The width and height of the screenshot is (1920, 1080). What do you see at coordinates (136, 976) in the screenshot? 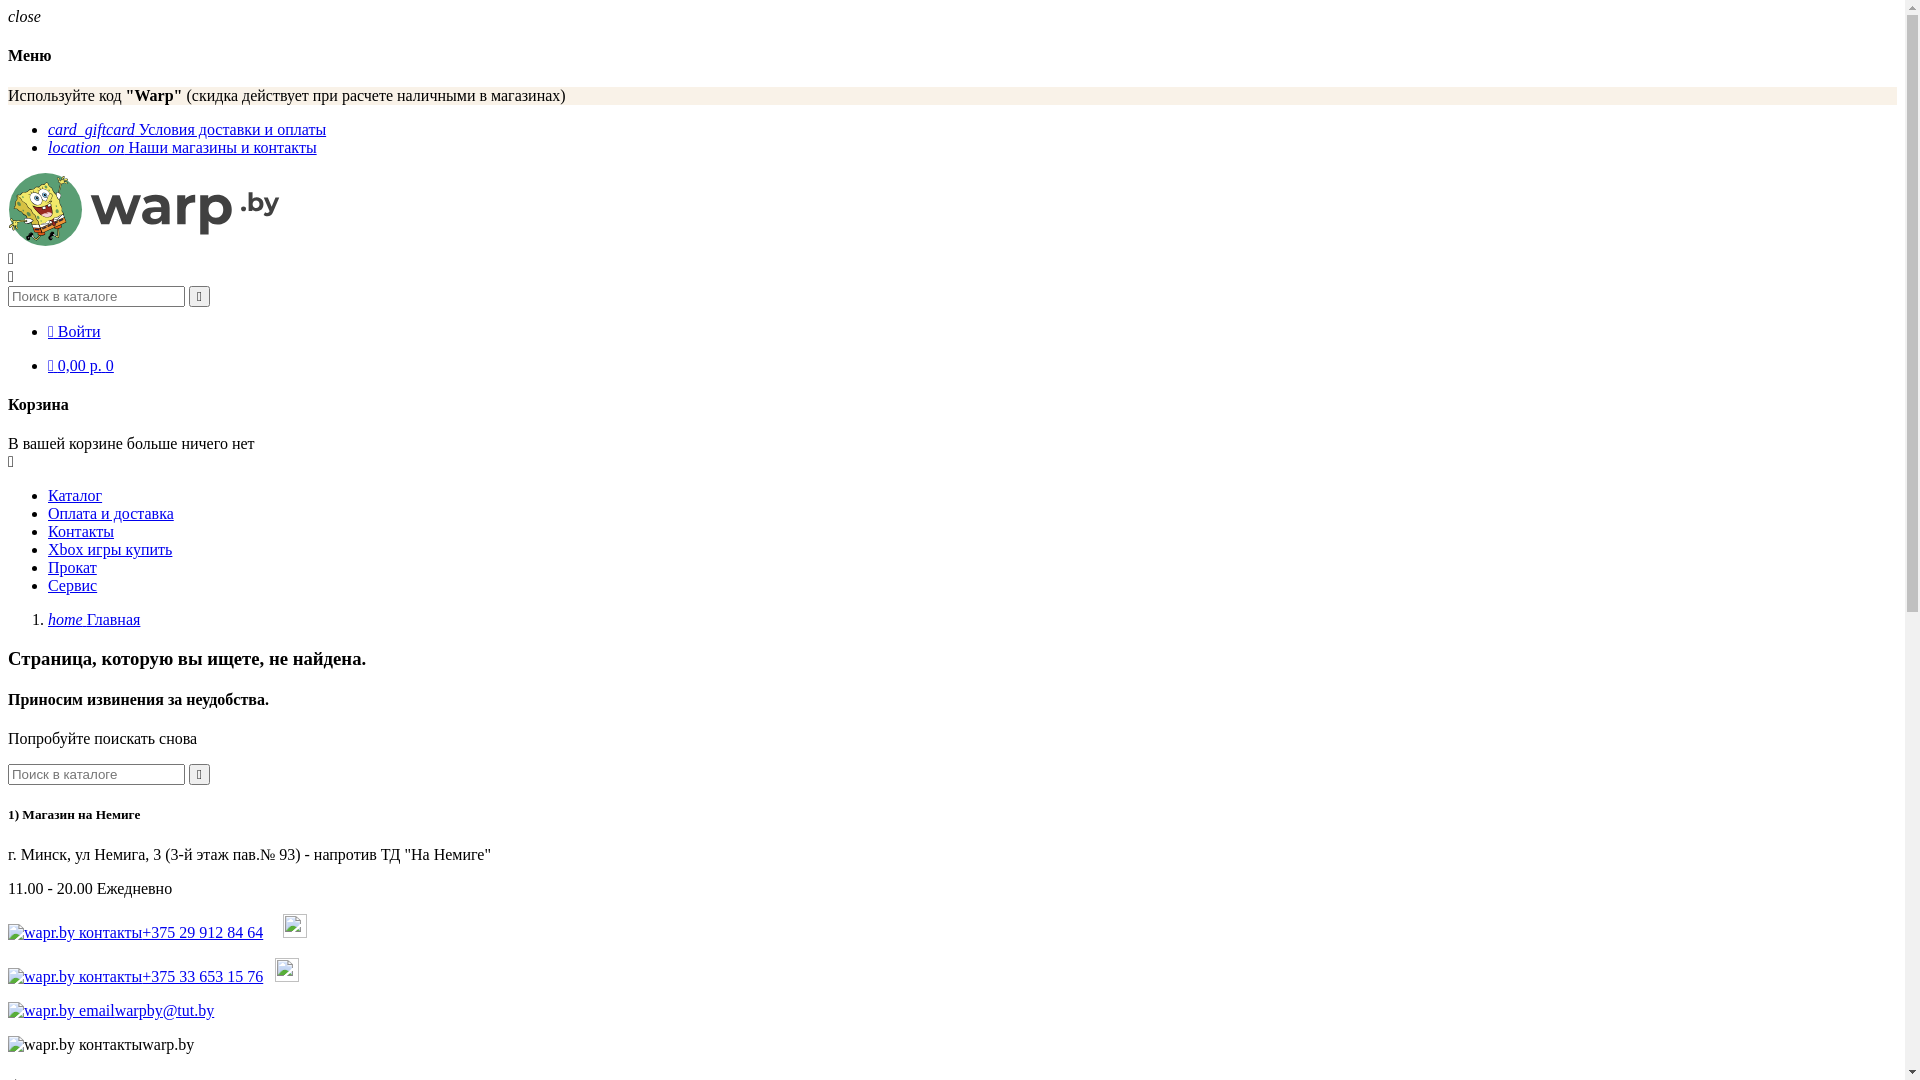
I see `+375 33 653 15 76` at bounding box center [136, 976].